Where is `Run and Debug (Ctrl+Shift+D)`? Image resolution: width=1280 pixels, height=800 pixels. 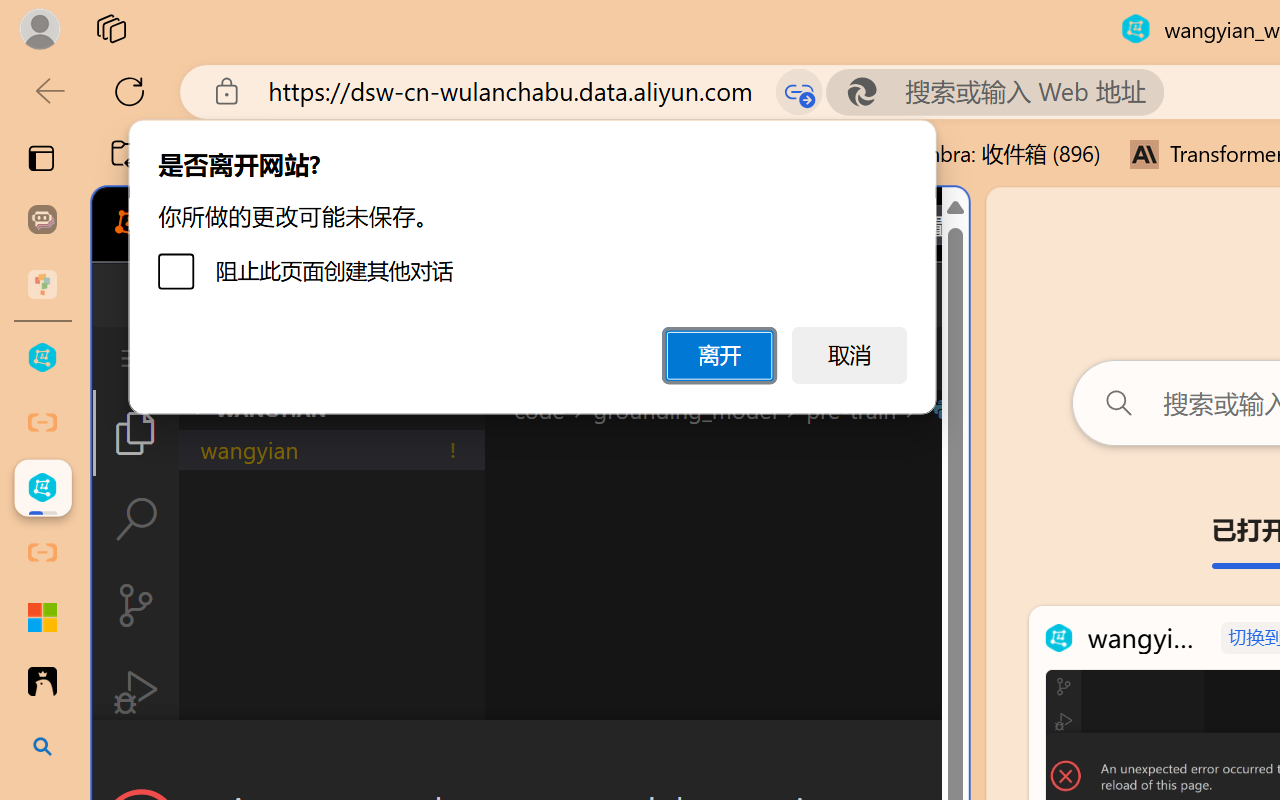 Run and Debug (Ctrl+Shift+D) is located at coordinates (136, 692).